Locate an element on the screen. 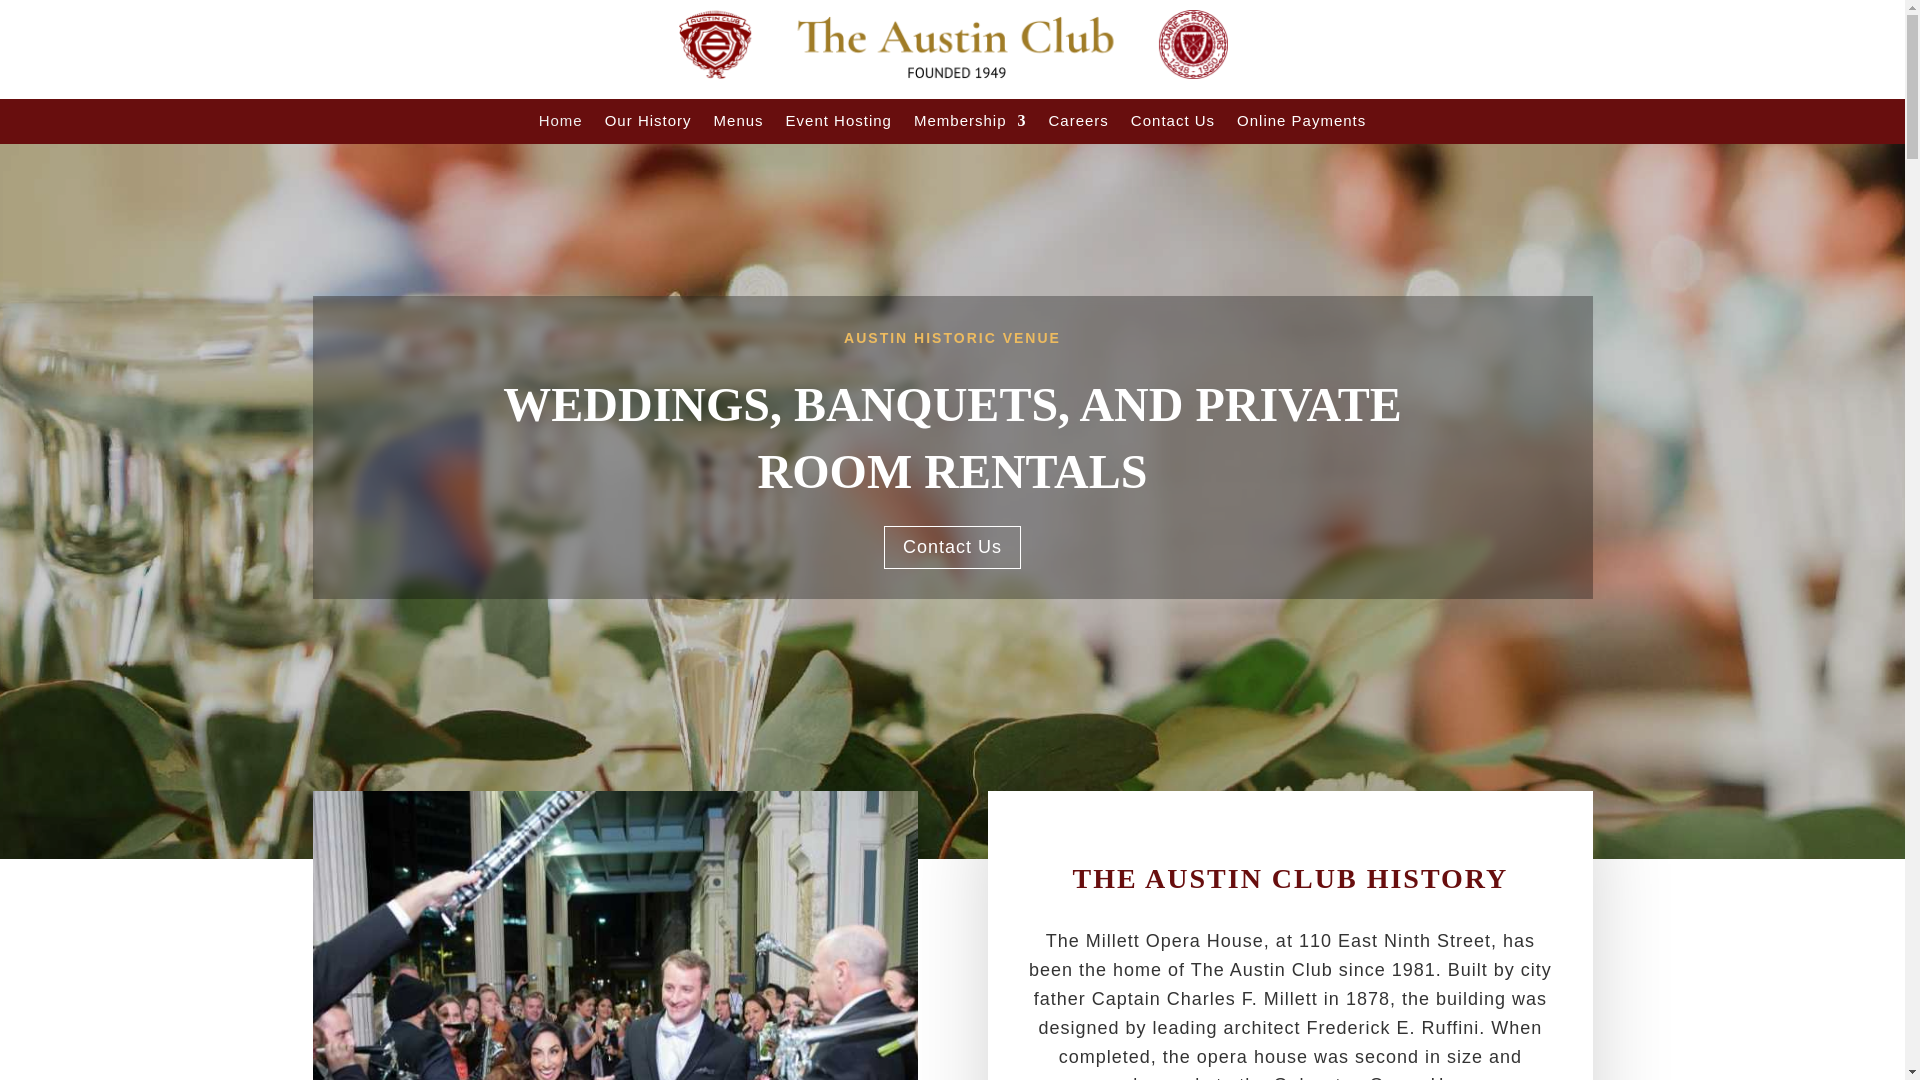 Image resolution: width=1920 pixels, height=1080 pixels. Our History is located at coordinates (648, 124).